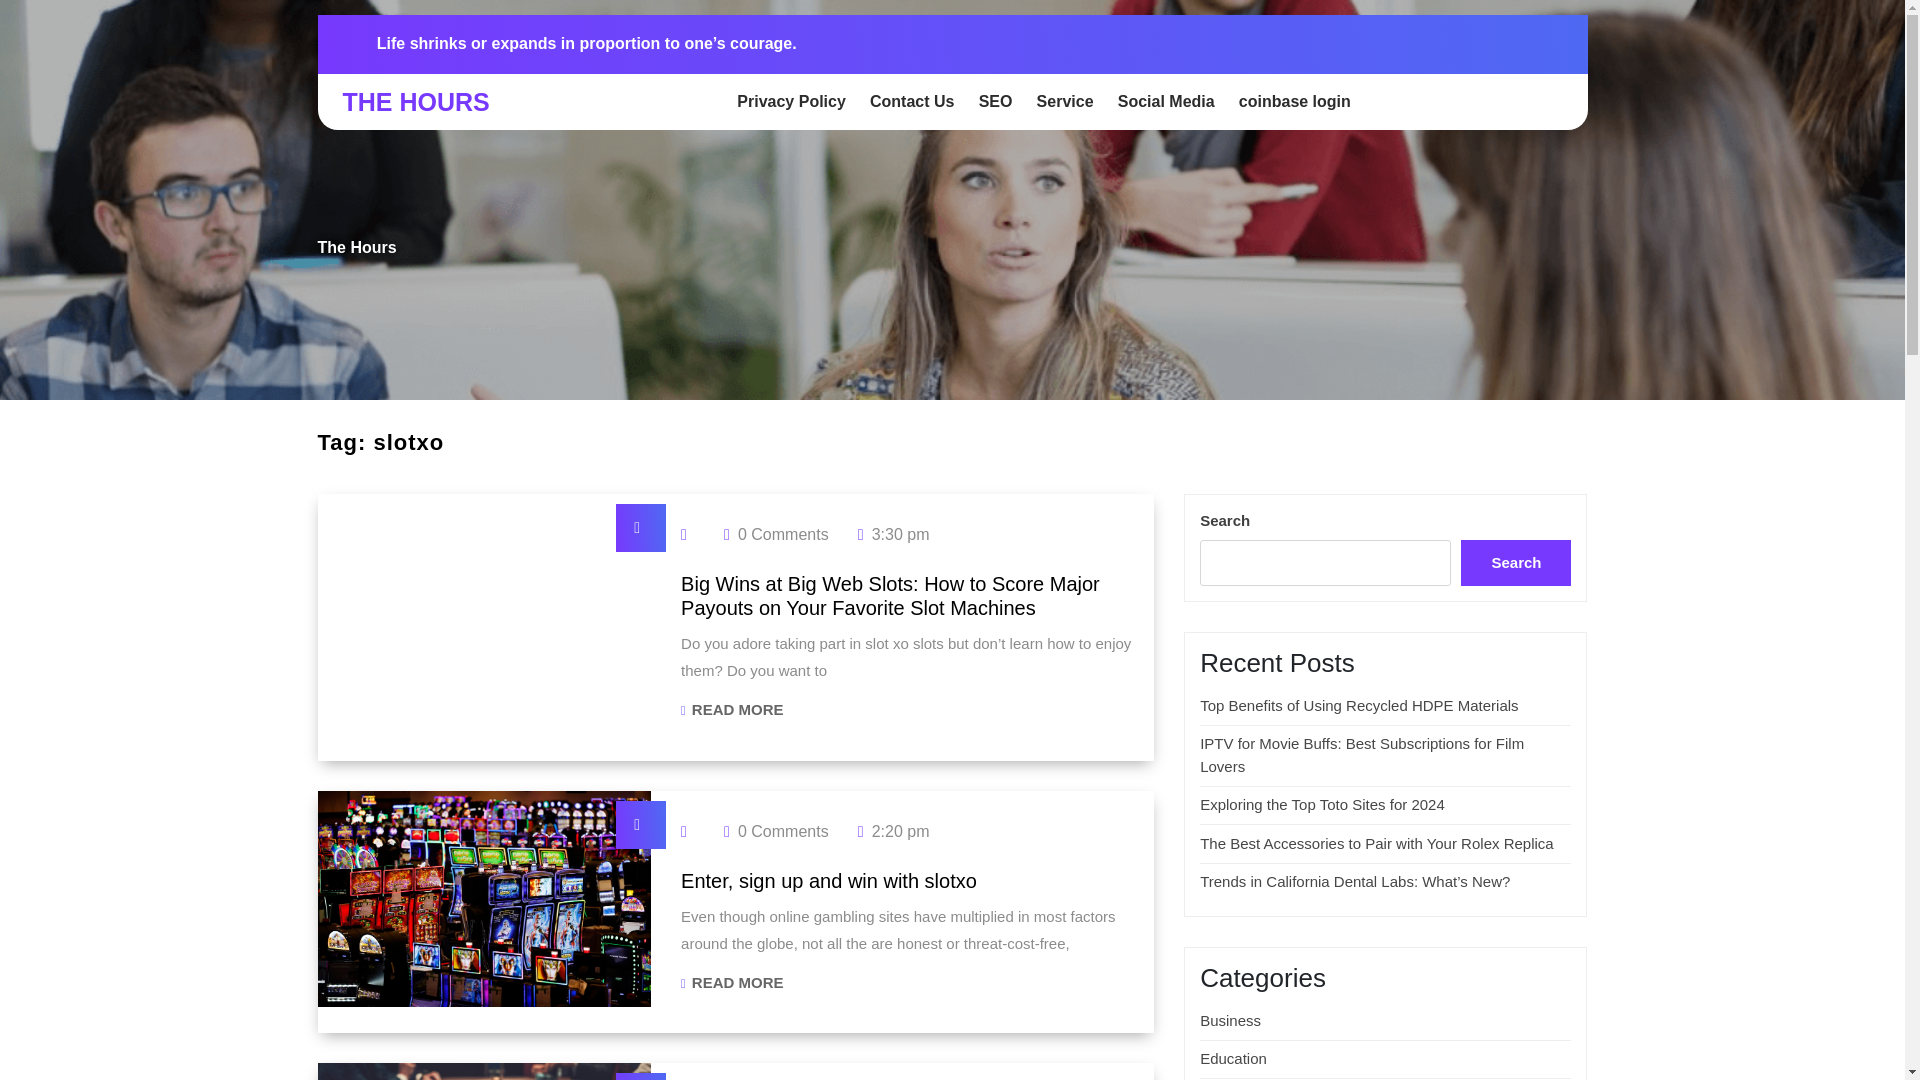 The height and width of the screenshot is (1080, 1920). What do you see at coordinates (996, 102) in the screenshot?
I see `SEO` at bounding box center [996, 102].